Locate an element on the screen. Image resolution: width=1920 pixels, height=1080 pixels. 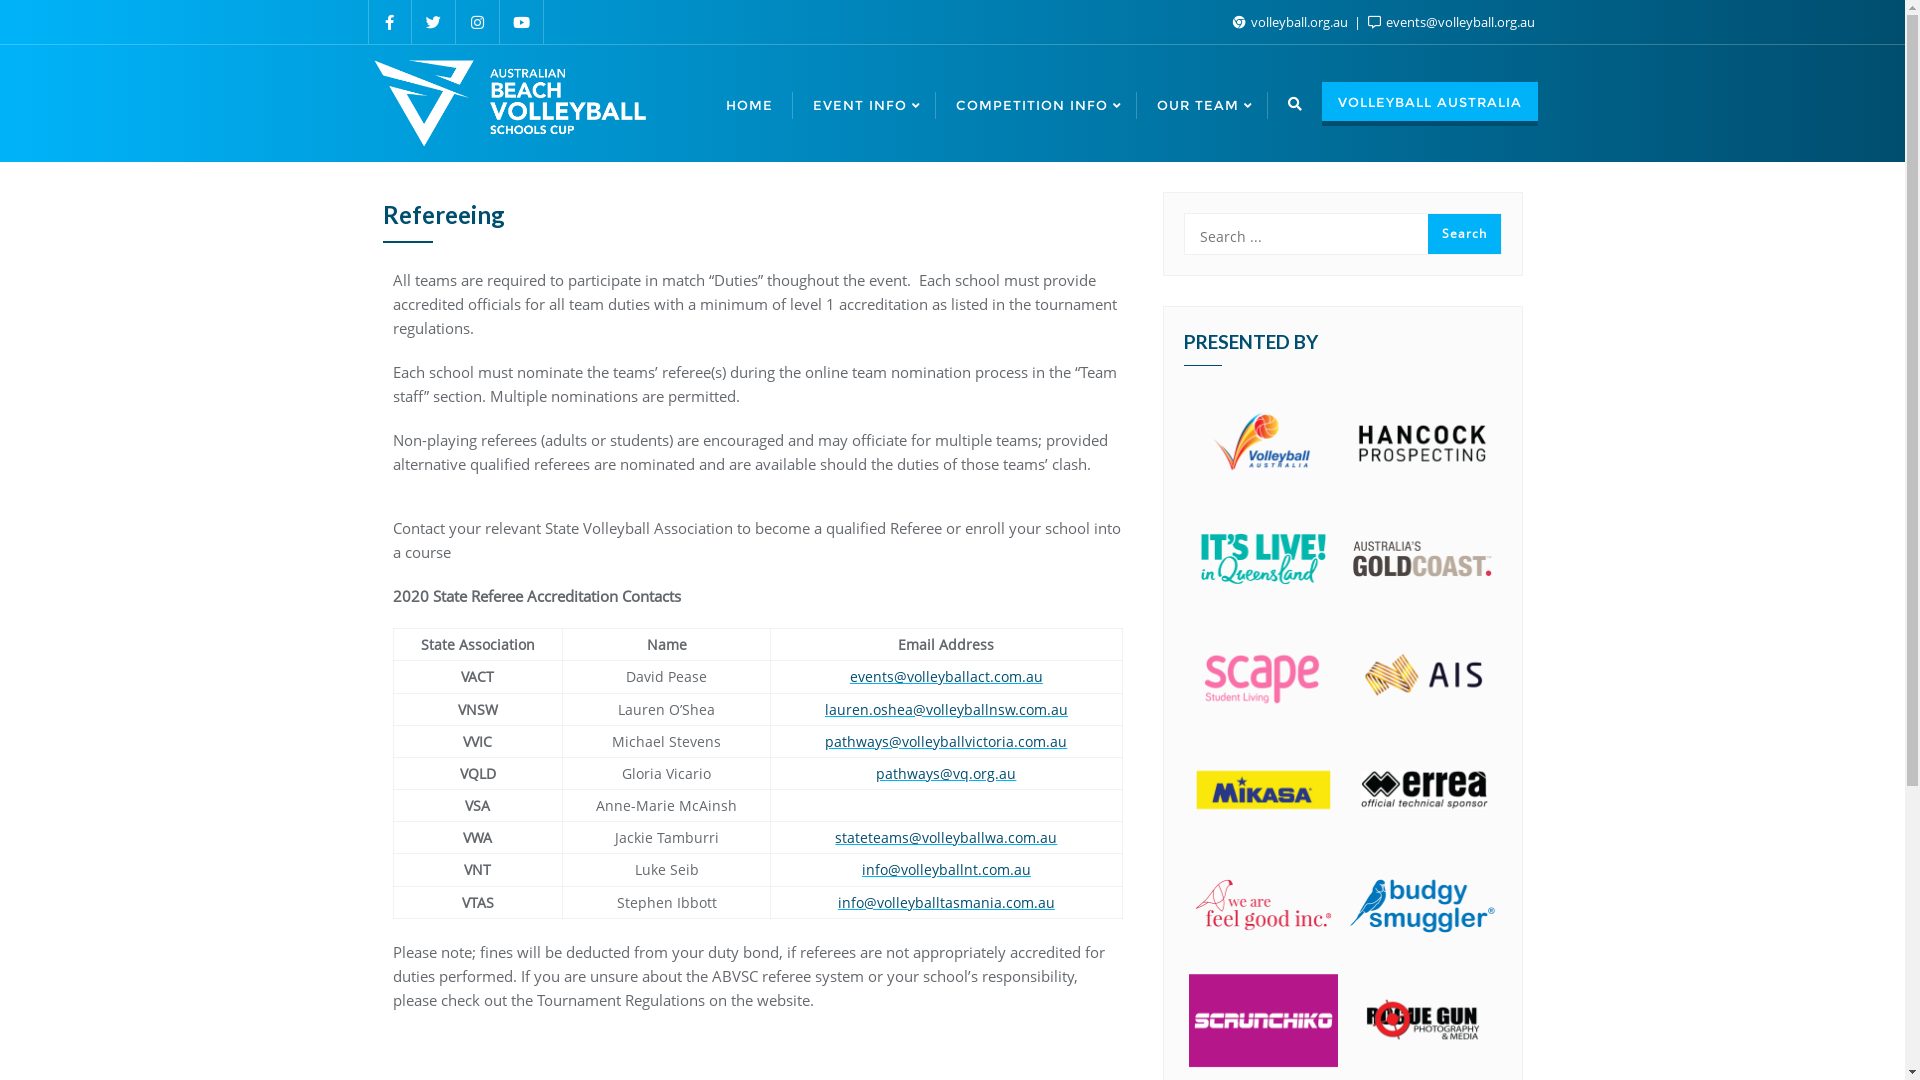
Search is located at coordinates (1464, 234).